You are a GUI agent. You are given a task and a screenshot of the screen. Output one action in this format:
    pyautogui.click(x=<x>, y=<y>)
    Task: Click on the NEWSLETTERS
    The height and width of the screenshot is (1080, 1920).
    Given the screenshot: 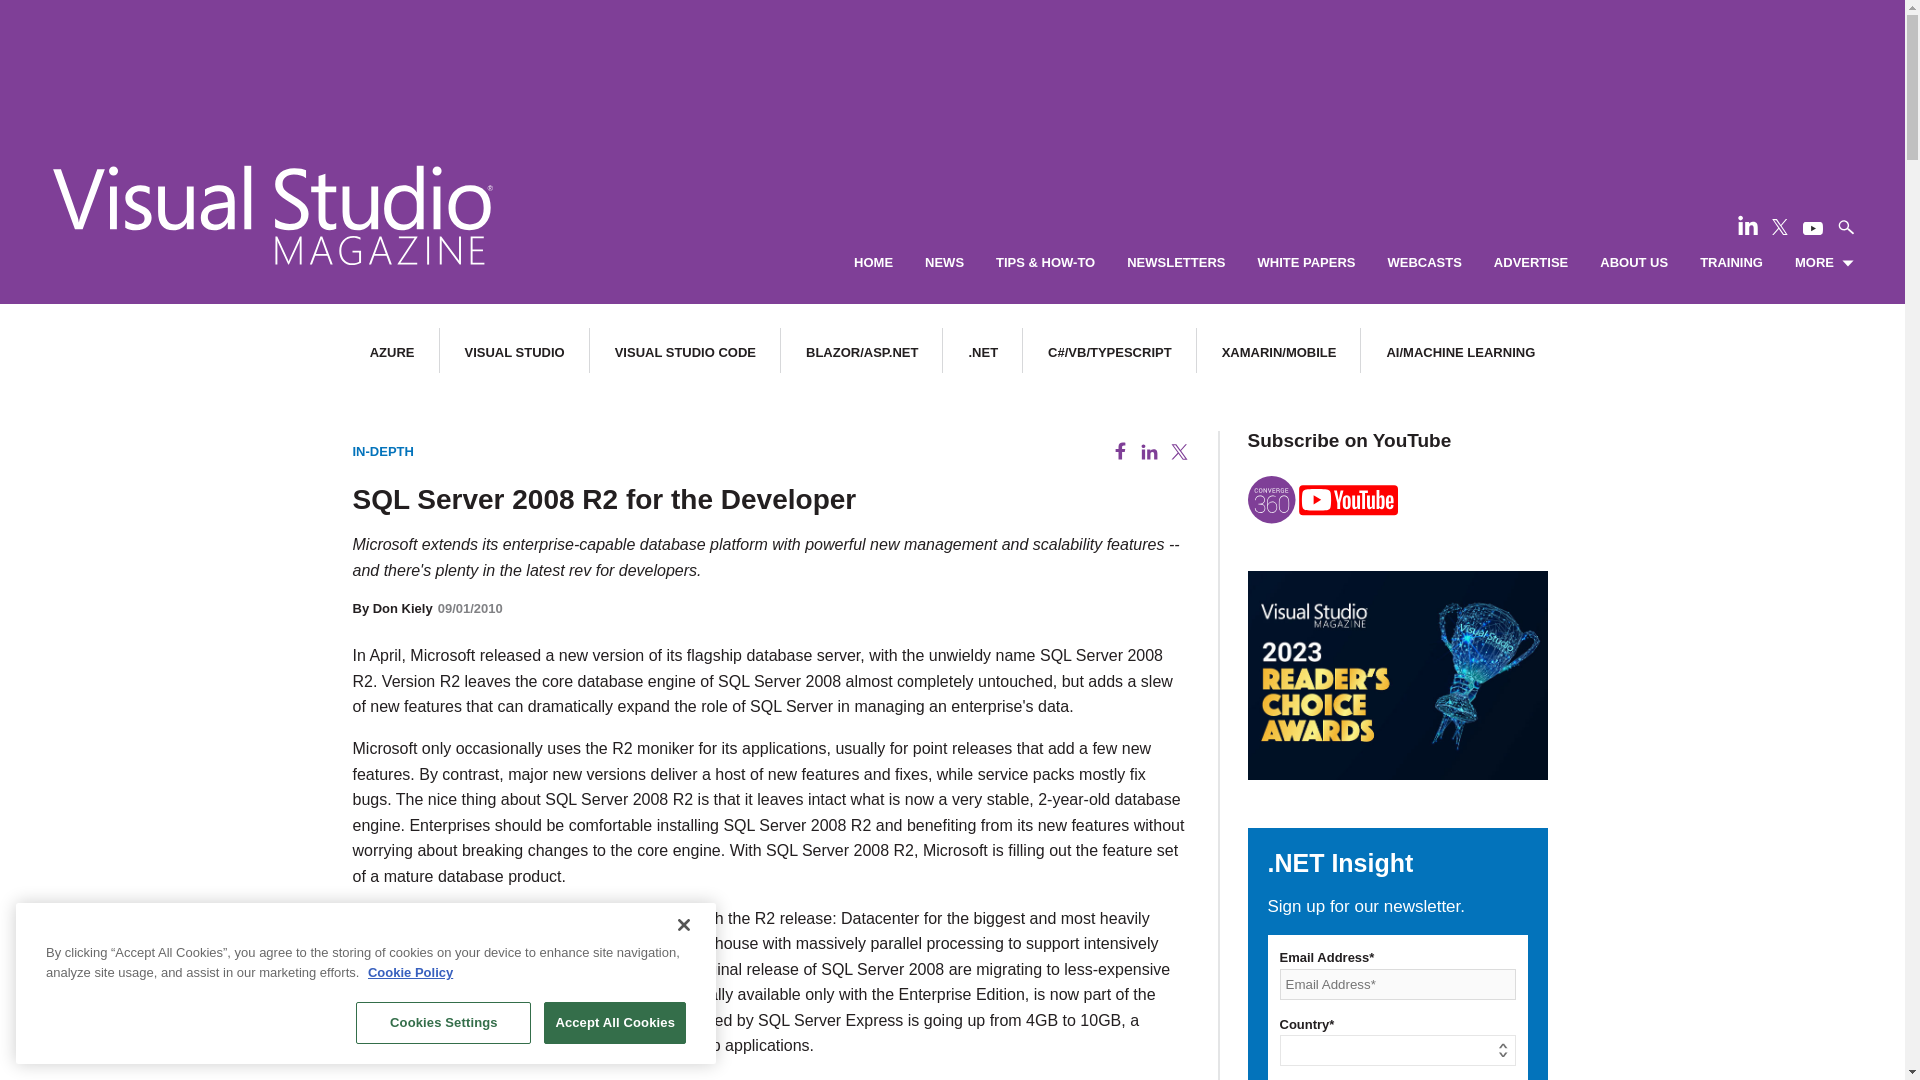 What is the action you would take?
    pyautogui.click(x=1176, y=263)
    